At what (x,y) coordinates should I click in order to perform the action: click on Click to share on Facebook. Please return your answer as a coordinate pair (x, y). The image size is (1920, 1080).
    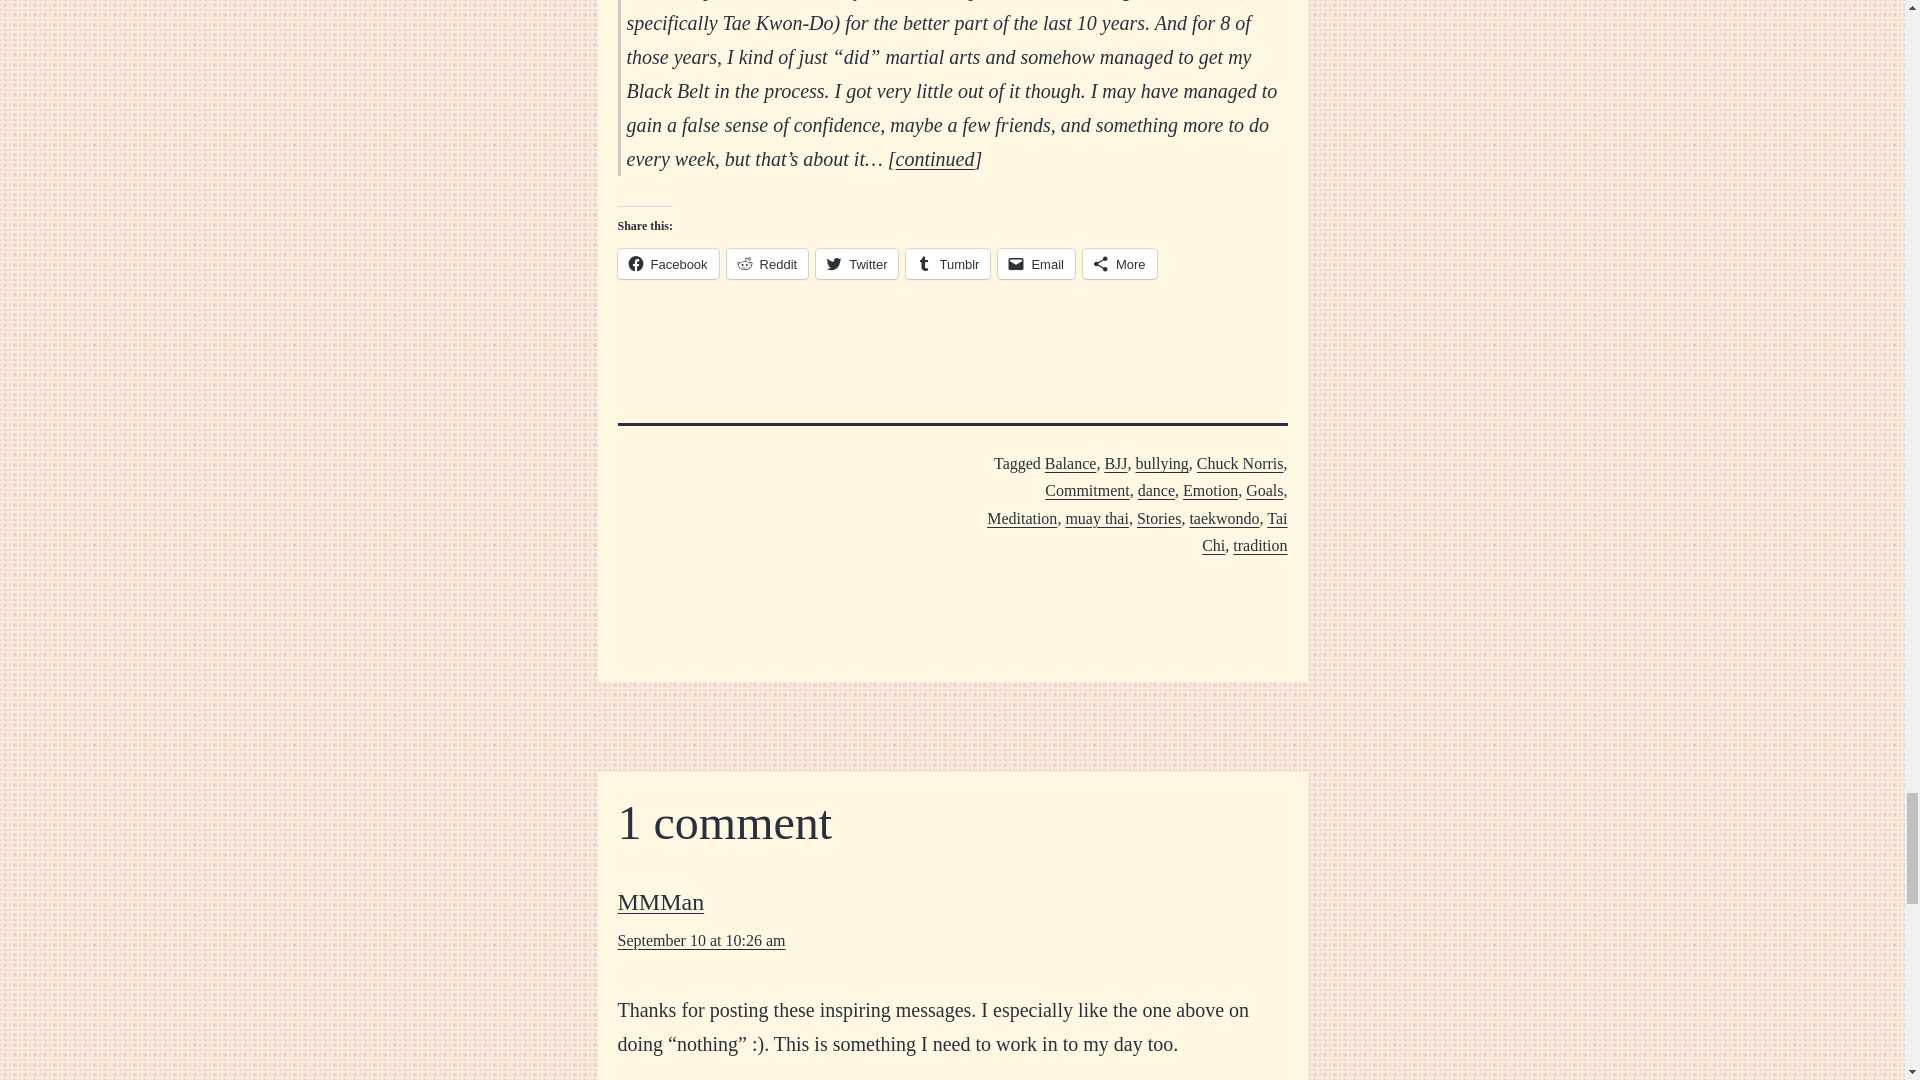
    Looking at the image, I should click on (668, 264).